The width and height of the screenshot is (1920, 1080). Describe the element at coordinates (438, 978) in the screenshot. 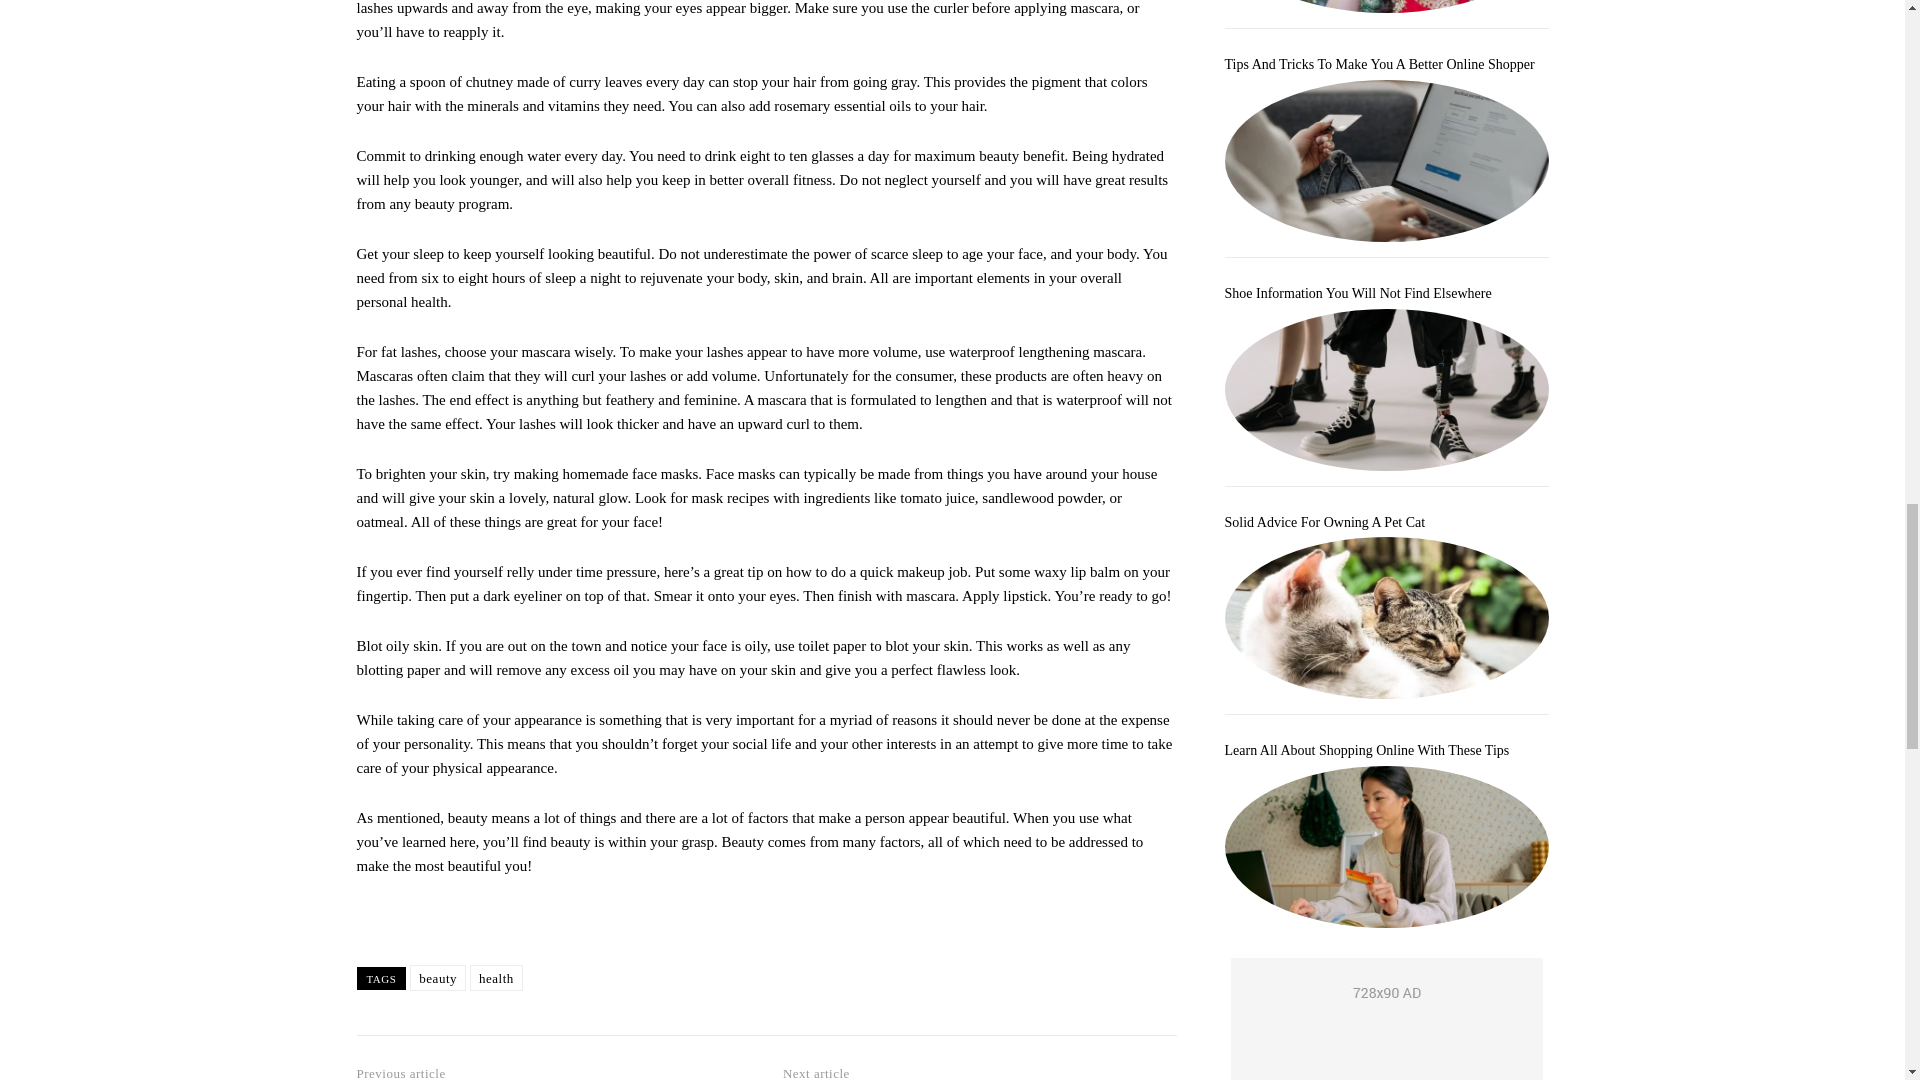

I see `beauty` at that location.